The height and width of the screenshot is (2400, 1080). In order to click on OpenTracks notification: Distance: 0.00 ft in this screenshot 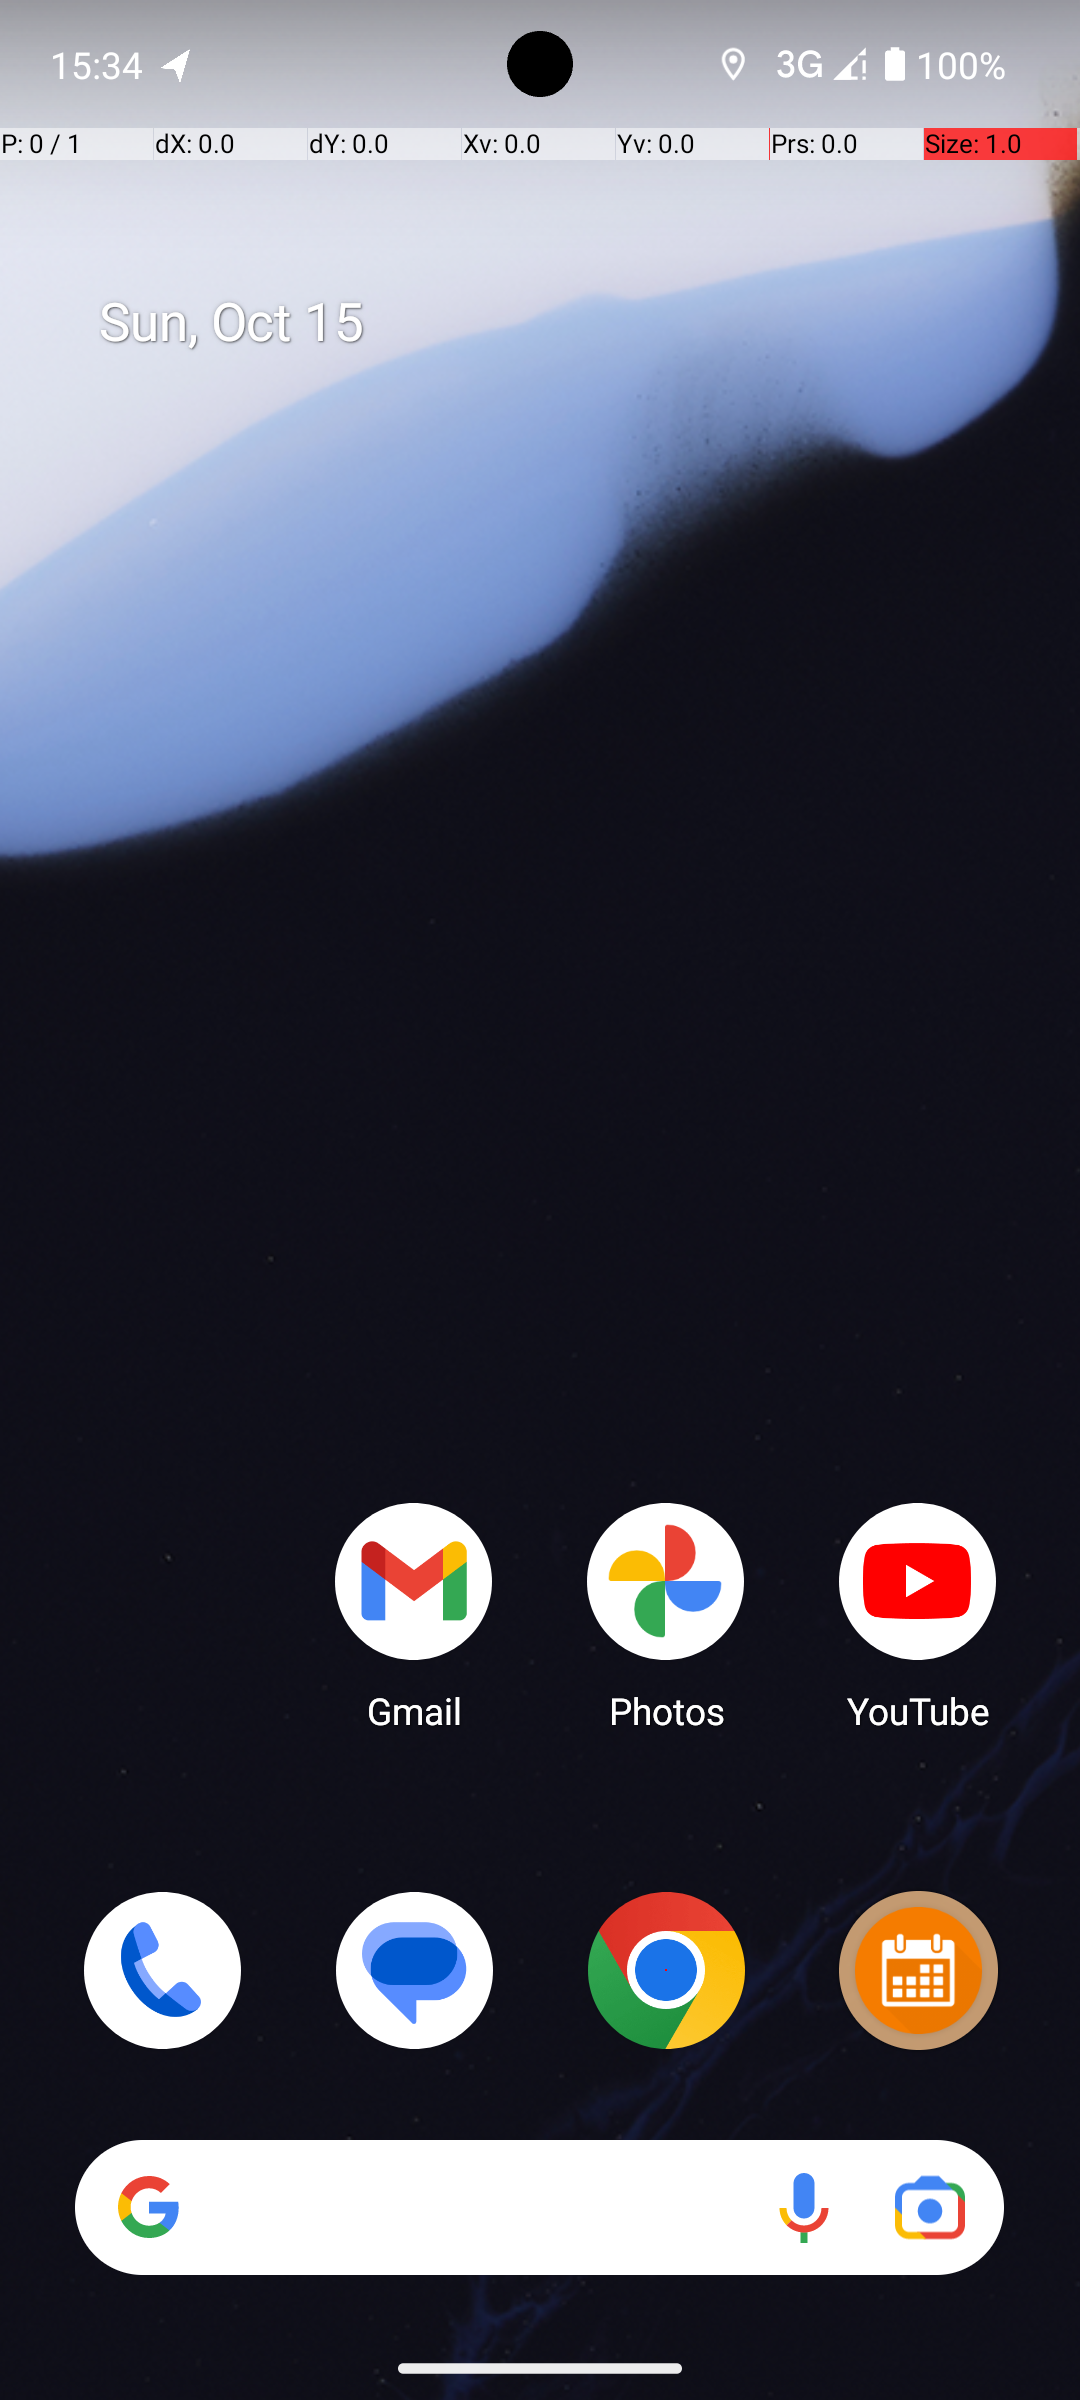, I will do `click(177, 64)`.